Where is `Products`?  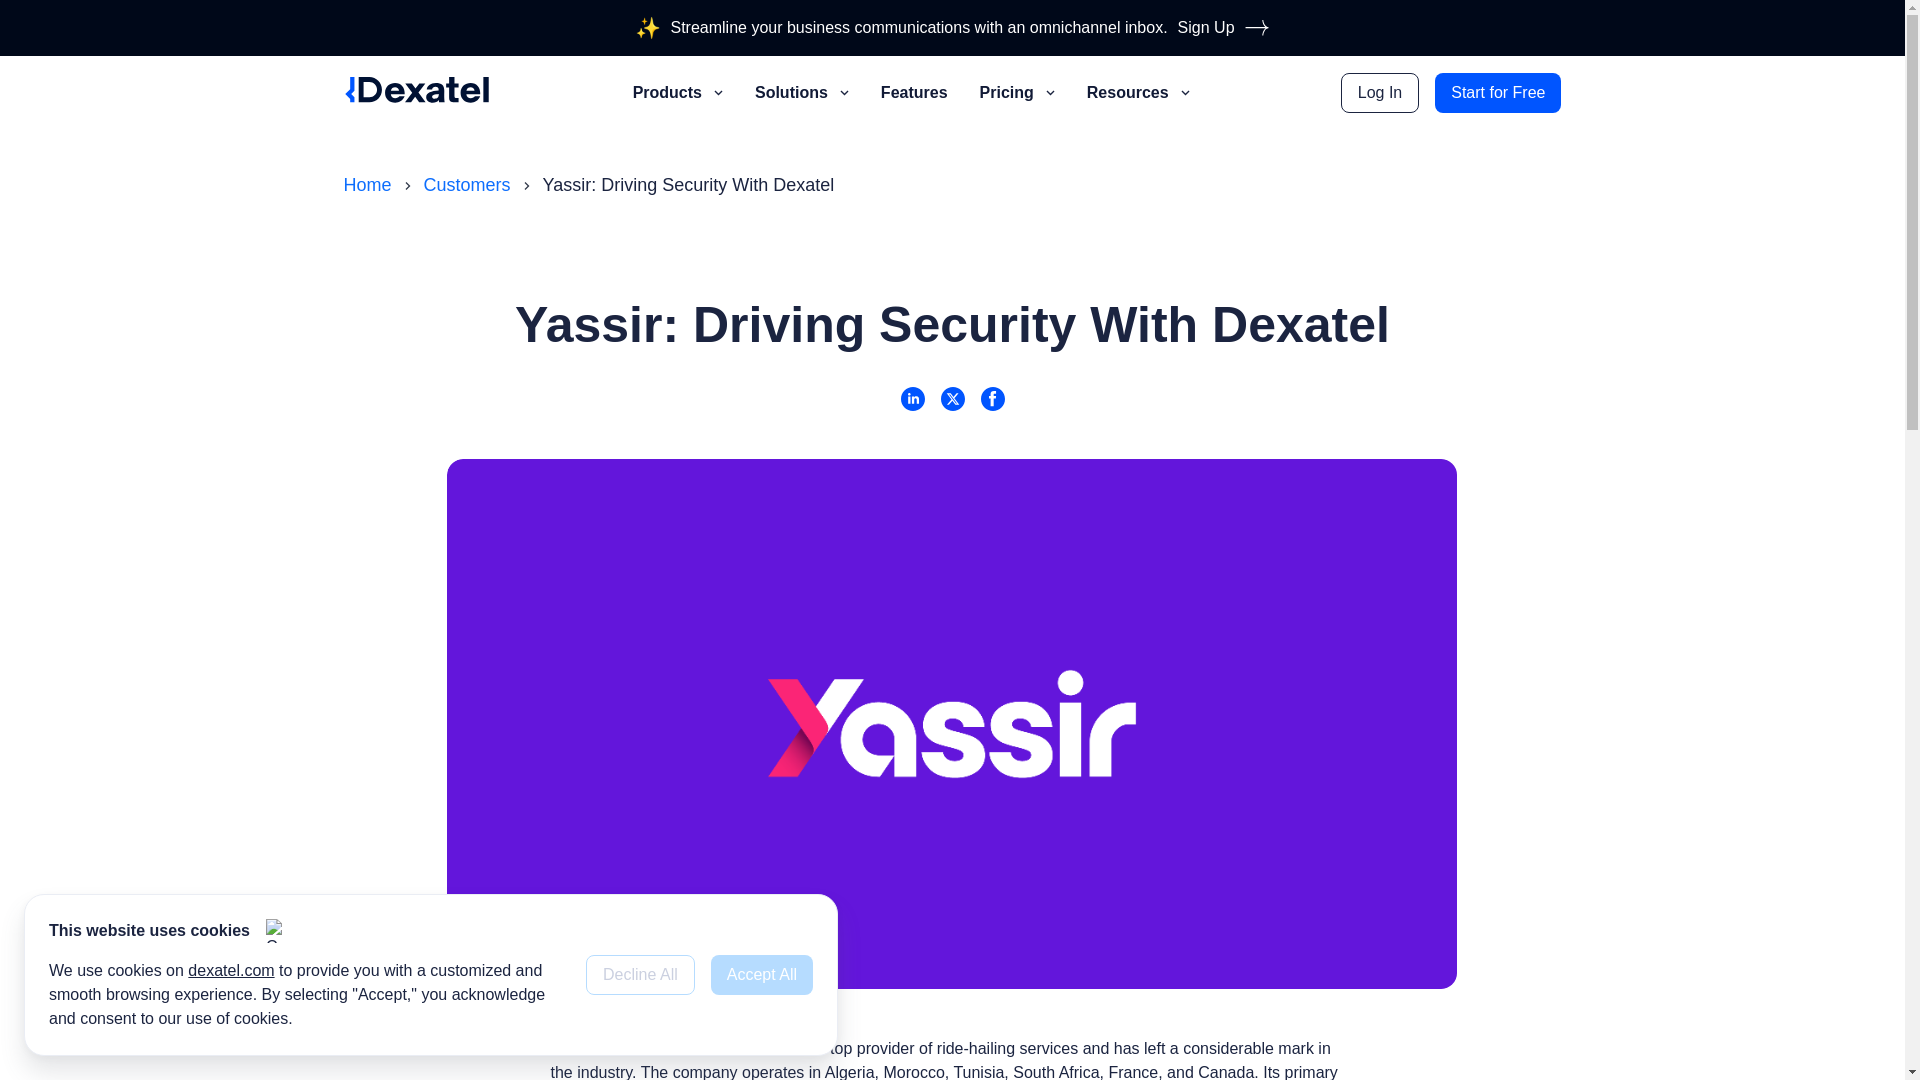
Products is located at coordinates (682, 92).